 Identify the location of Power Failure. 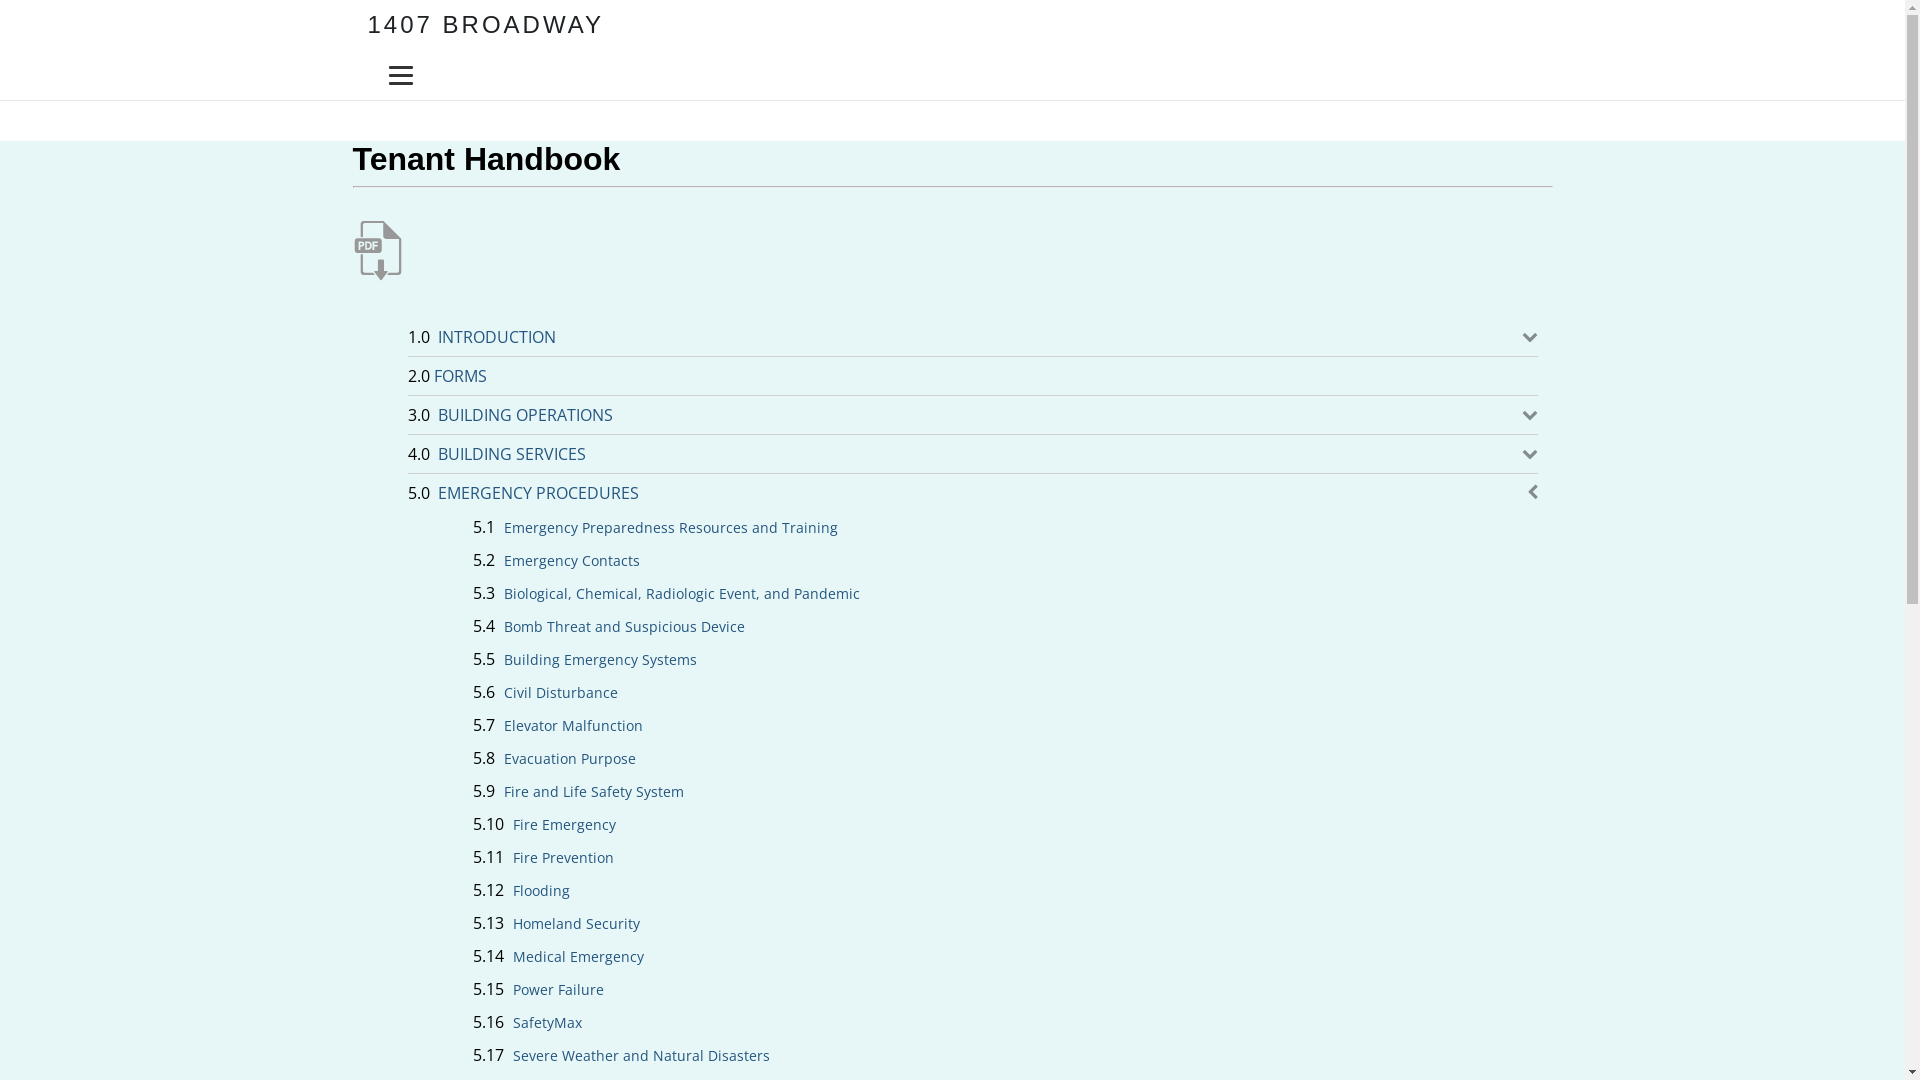
(564, 990).